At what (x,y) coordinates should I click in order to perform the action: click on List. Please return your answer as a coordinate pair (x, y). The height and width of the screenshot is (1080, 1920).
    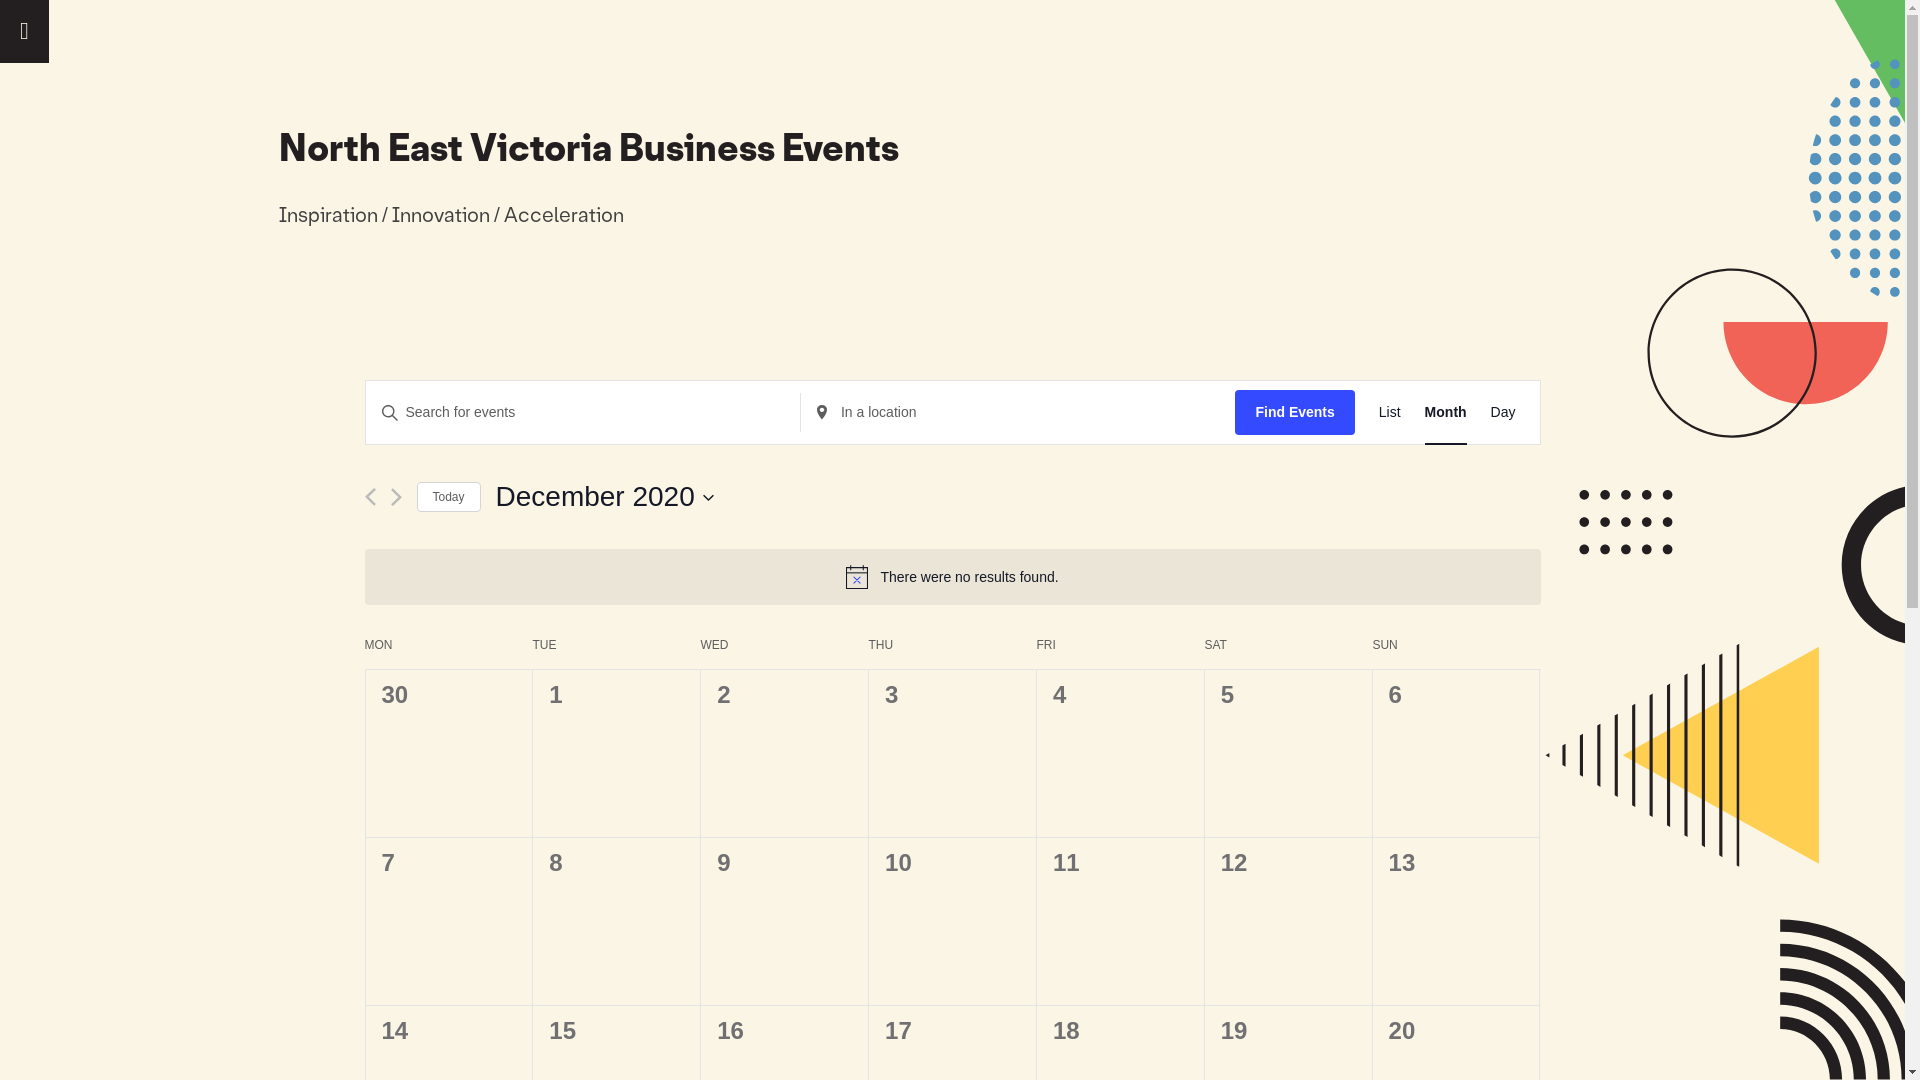
    Looking at the image, I should click on (1390, 412).